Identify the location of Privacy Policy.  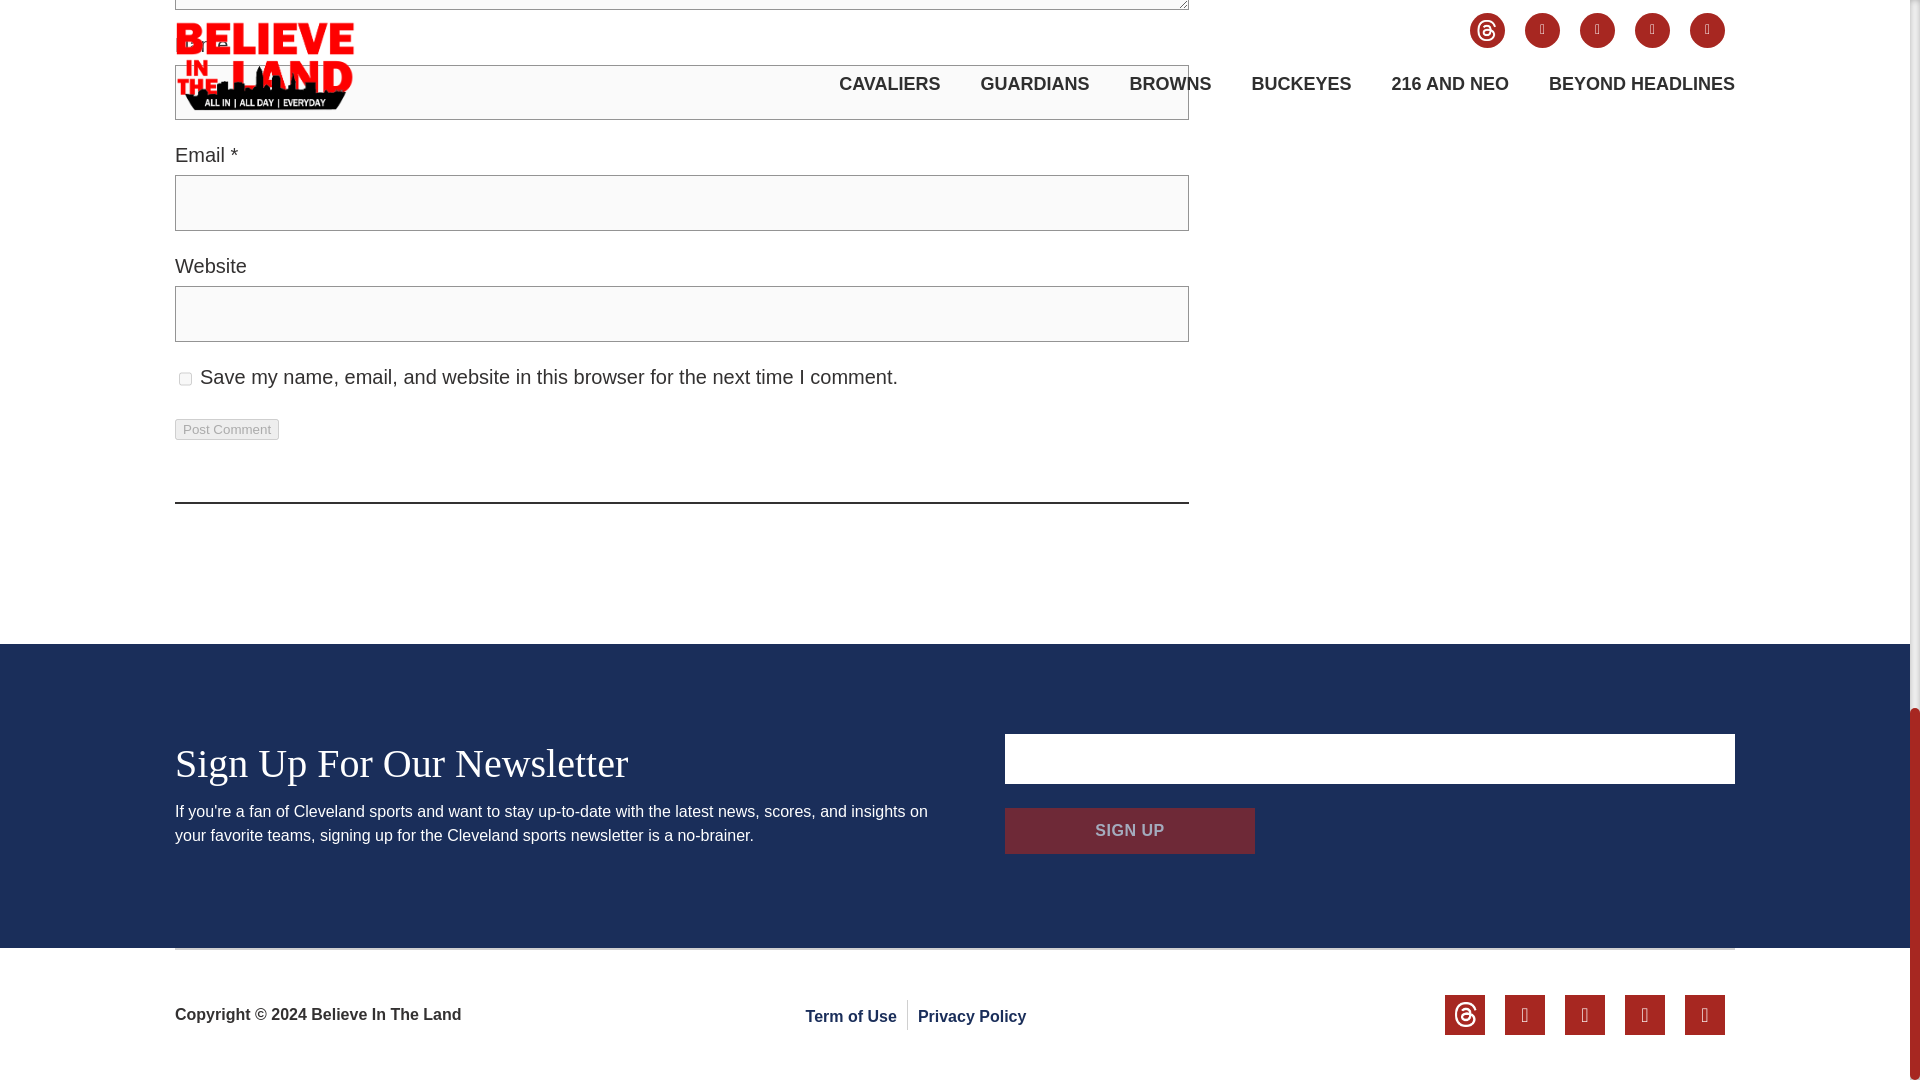
(972, 1016).